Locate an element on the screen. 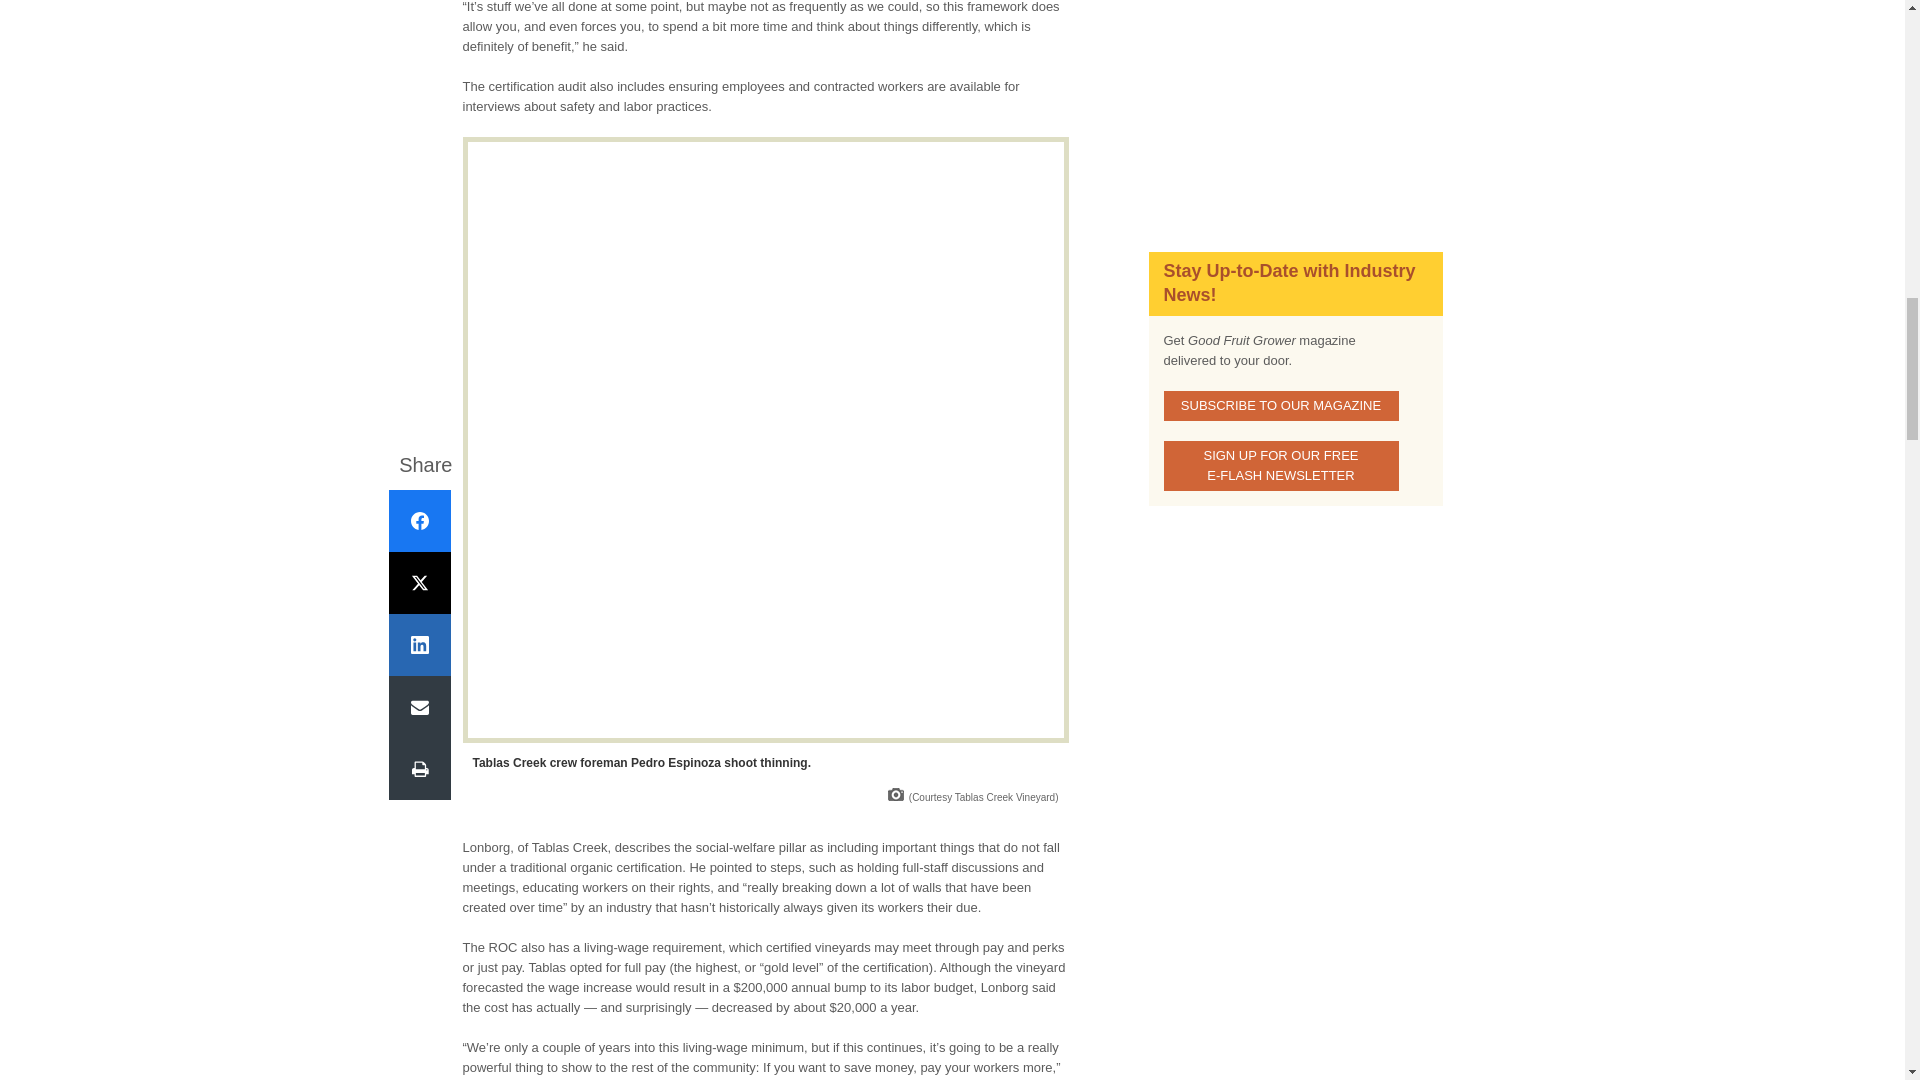  3rd party ad content is located at coordinates (1294, 104).